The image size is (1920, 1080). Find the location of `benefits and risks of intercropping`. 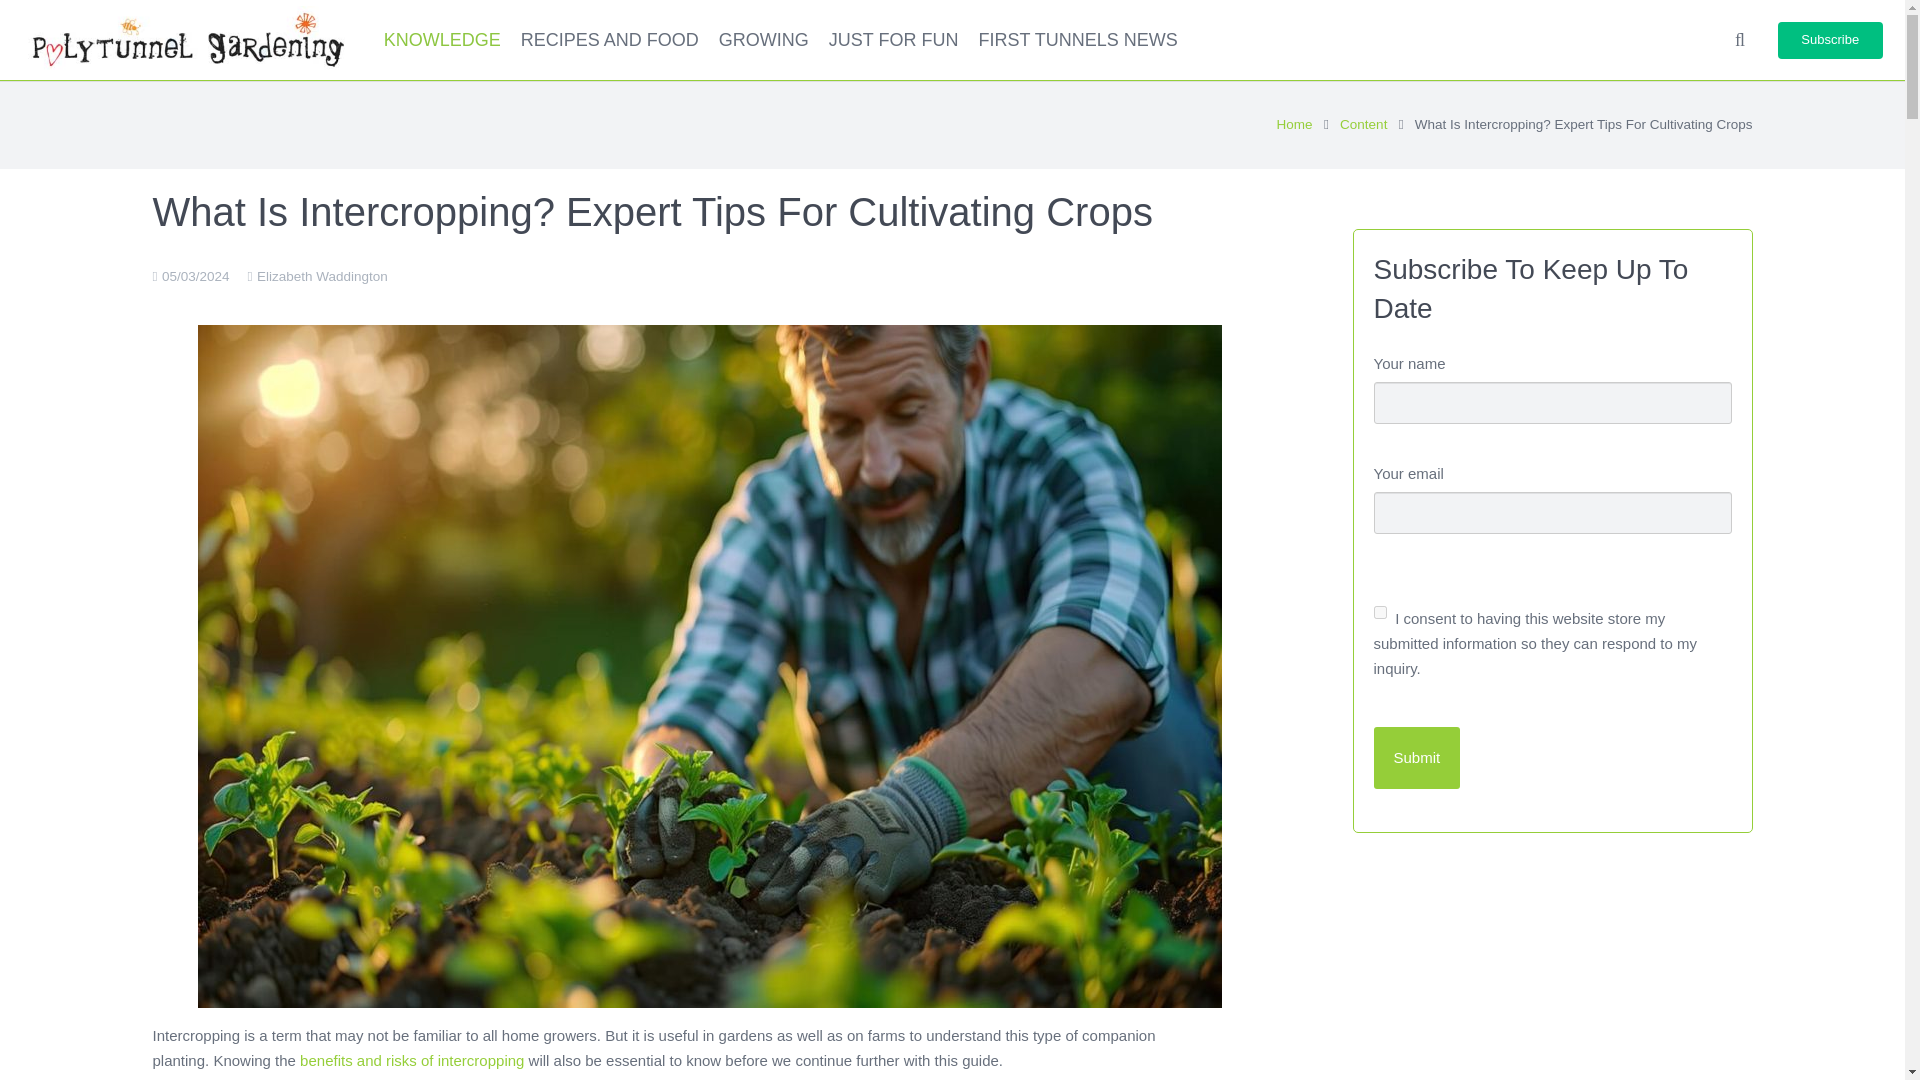

benefits and risks of intercropping is located at coordinates (412, 1060).